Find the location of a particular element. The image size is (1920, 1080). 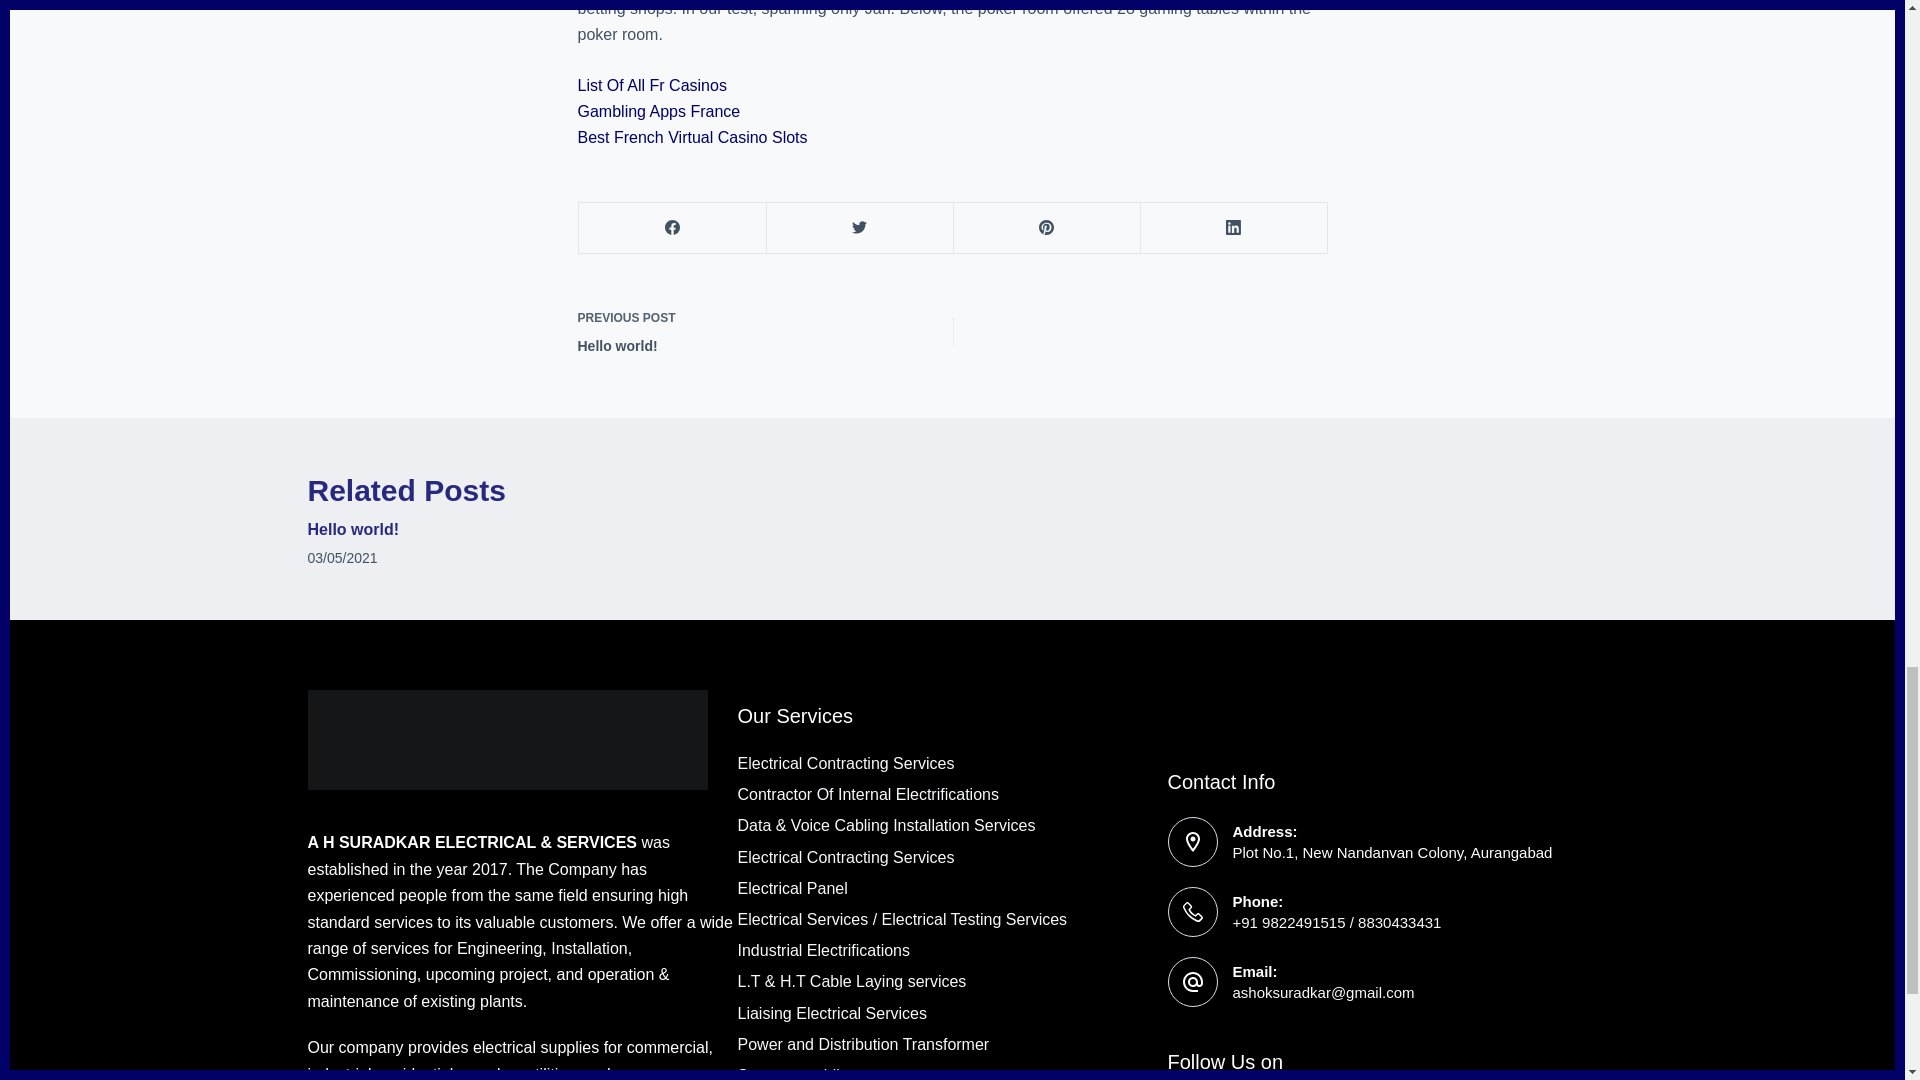

List Of All Fr Casinos is located at coordinates (652, 84).